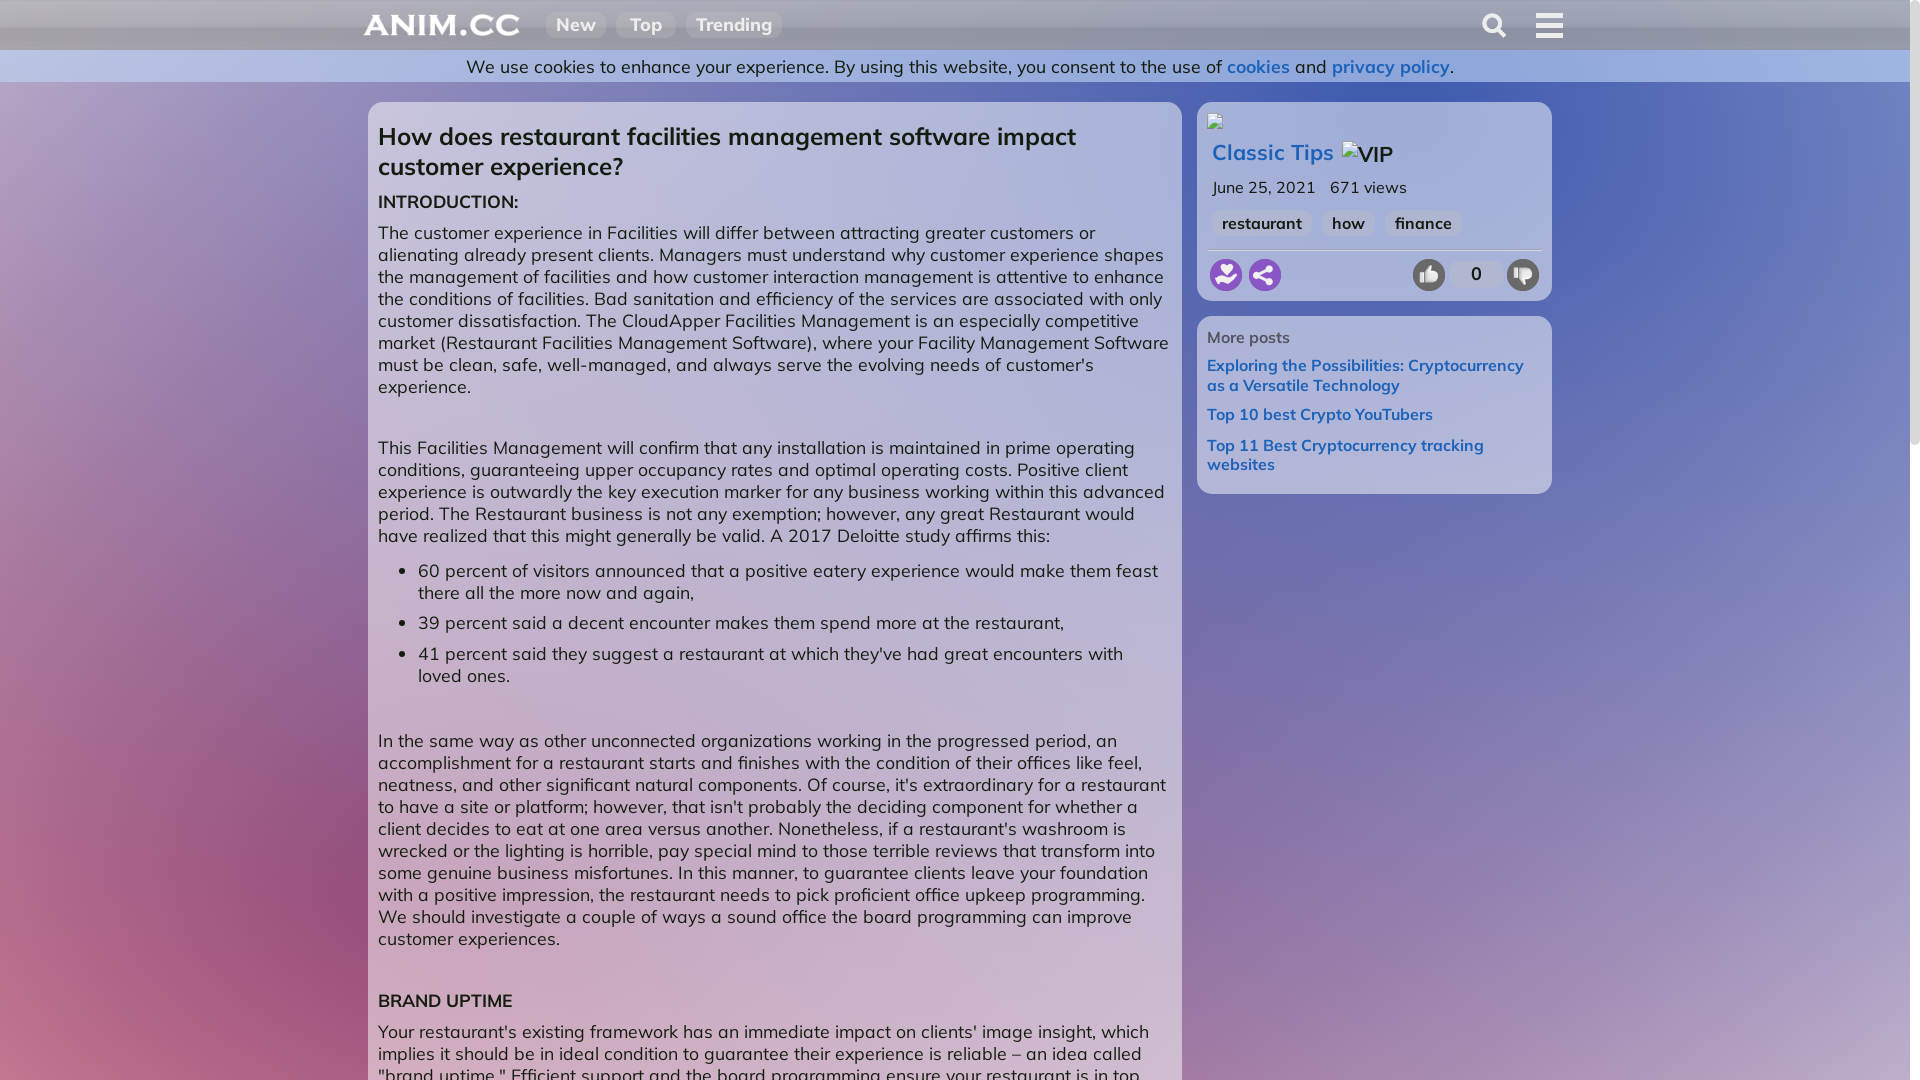 The width and height of the screenshot is (1920, 1080). I want to click on Top, so click(646, 25).